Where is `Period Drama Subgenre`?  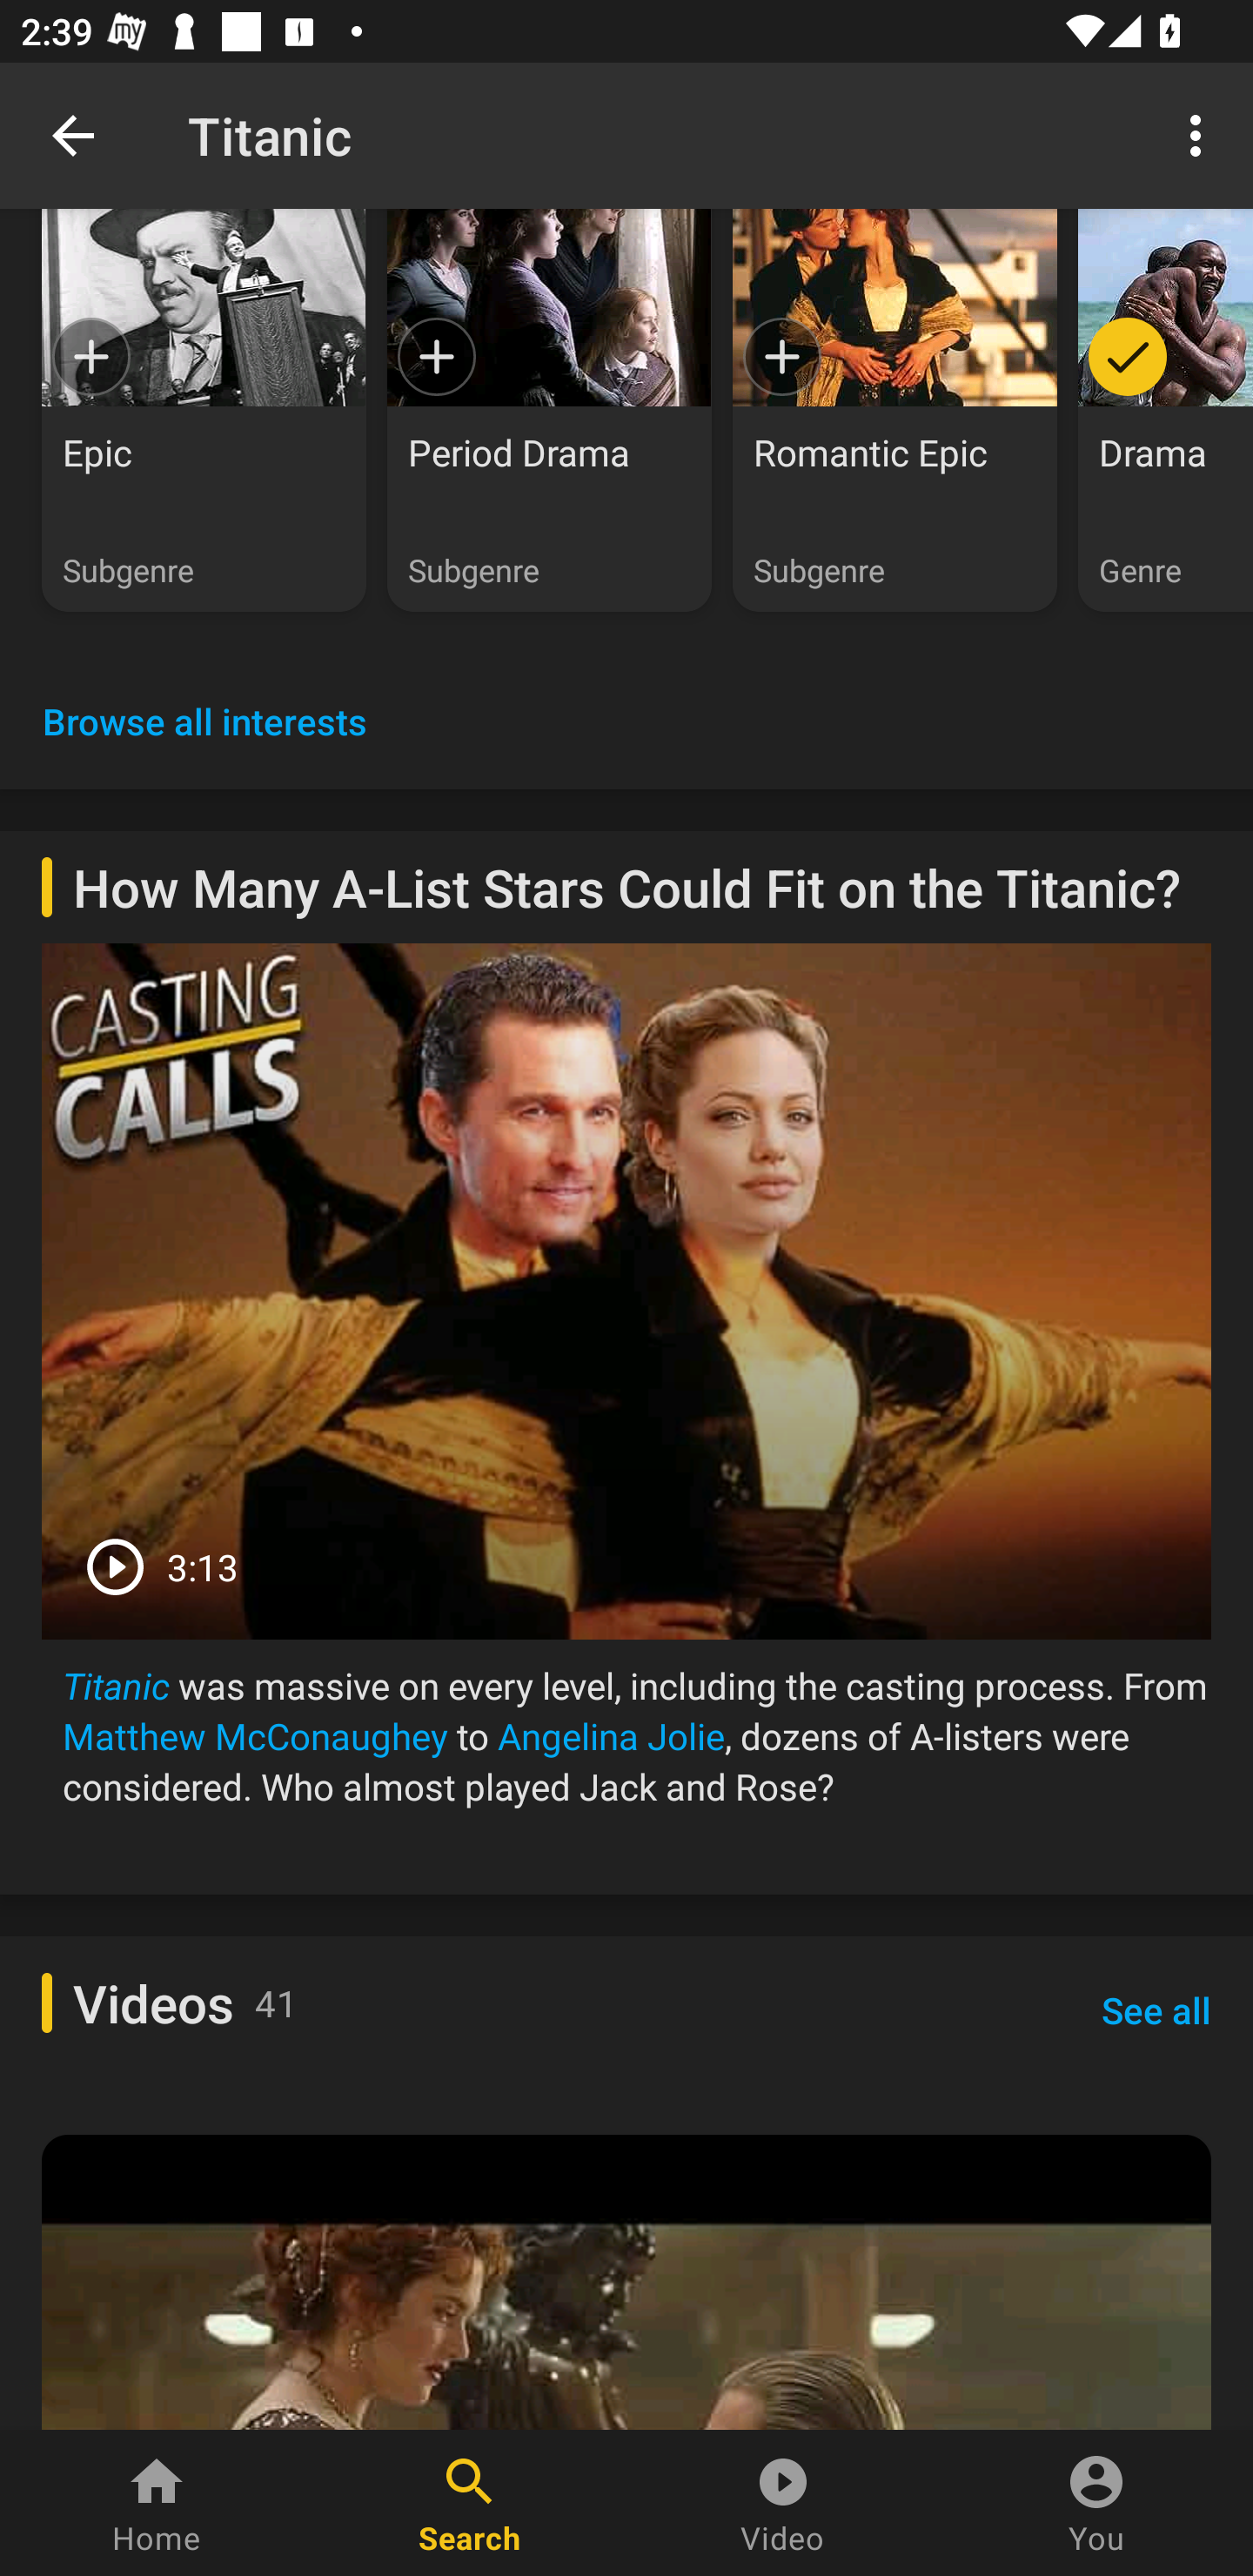 Period Drama Subgenre is located at coordinates (548, 411).